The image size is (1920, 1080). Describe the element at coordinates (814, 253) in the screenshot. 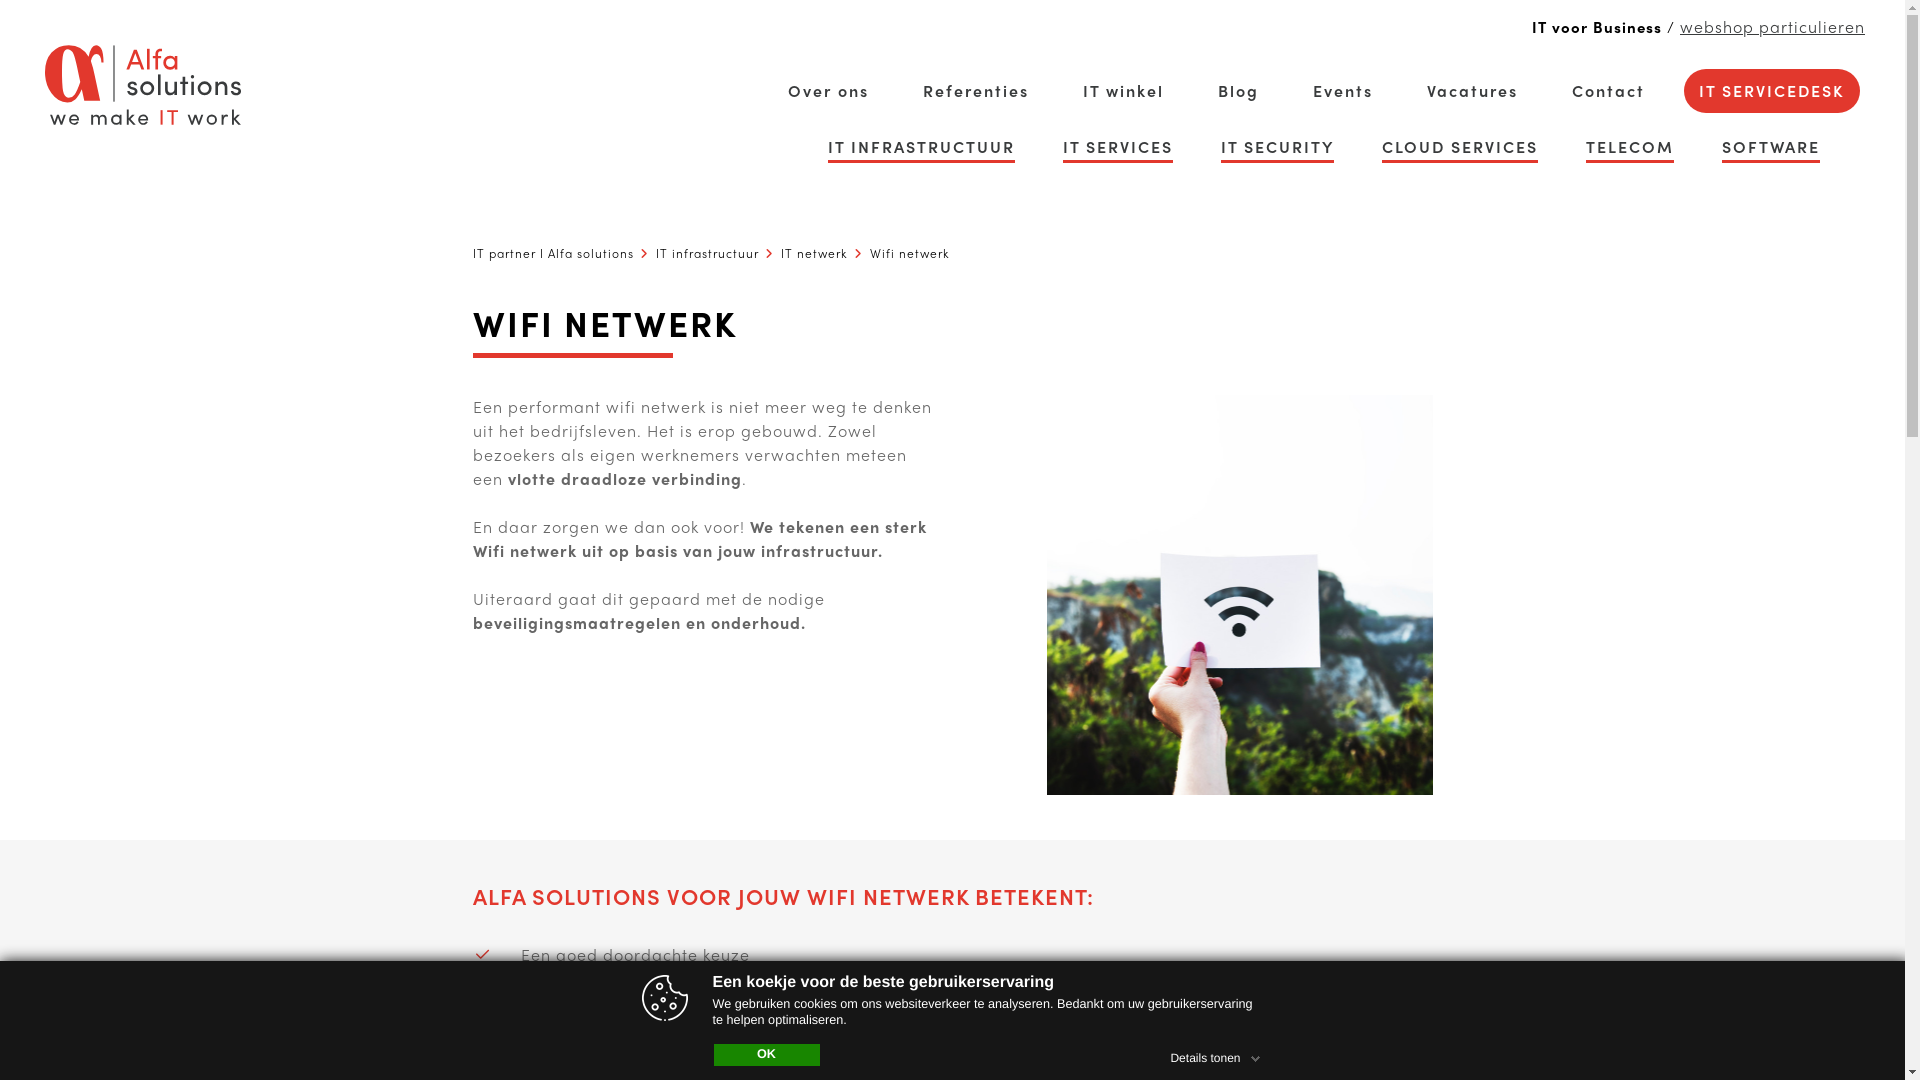

I see `IT netwerk` at that location.